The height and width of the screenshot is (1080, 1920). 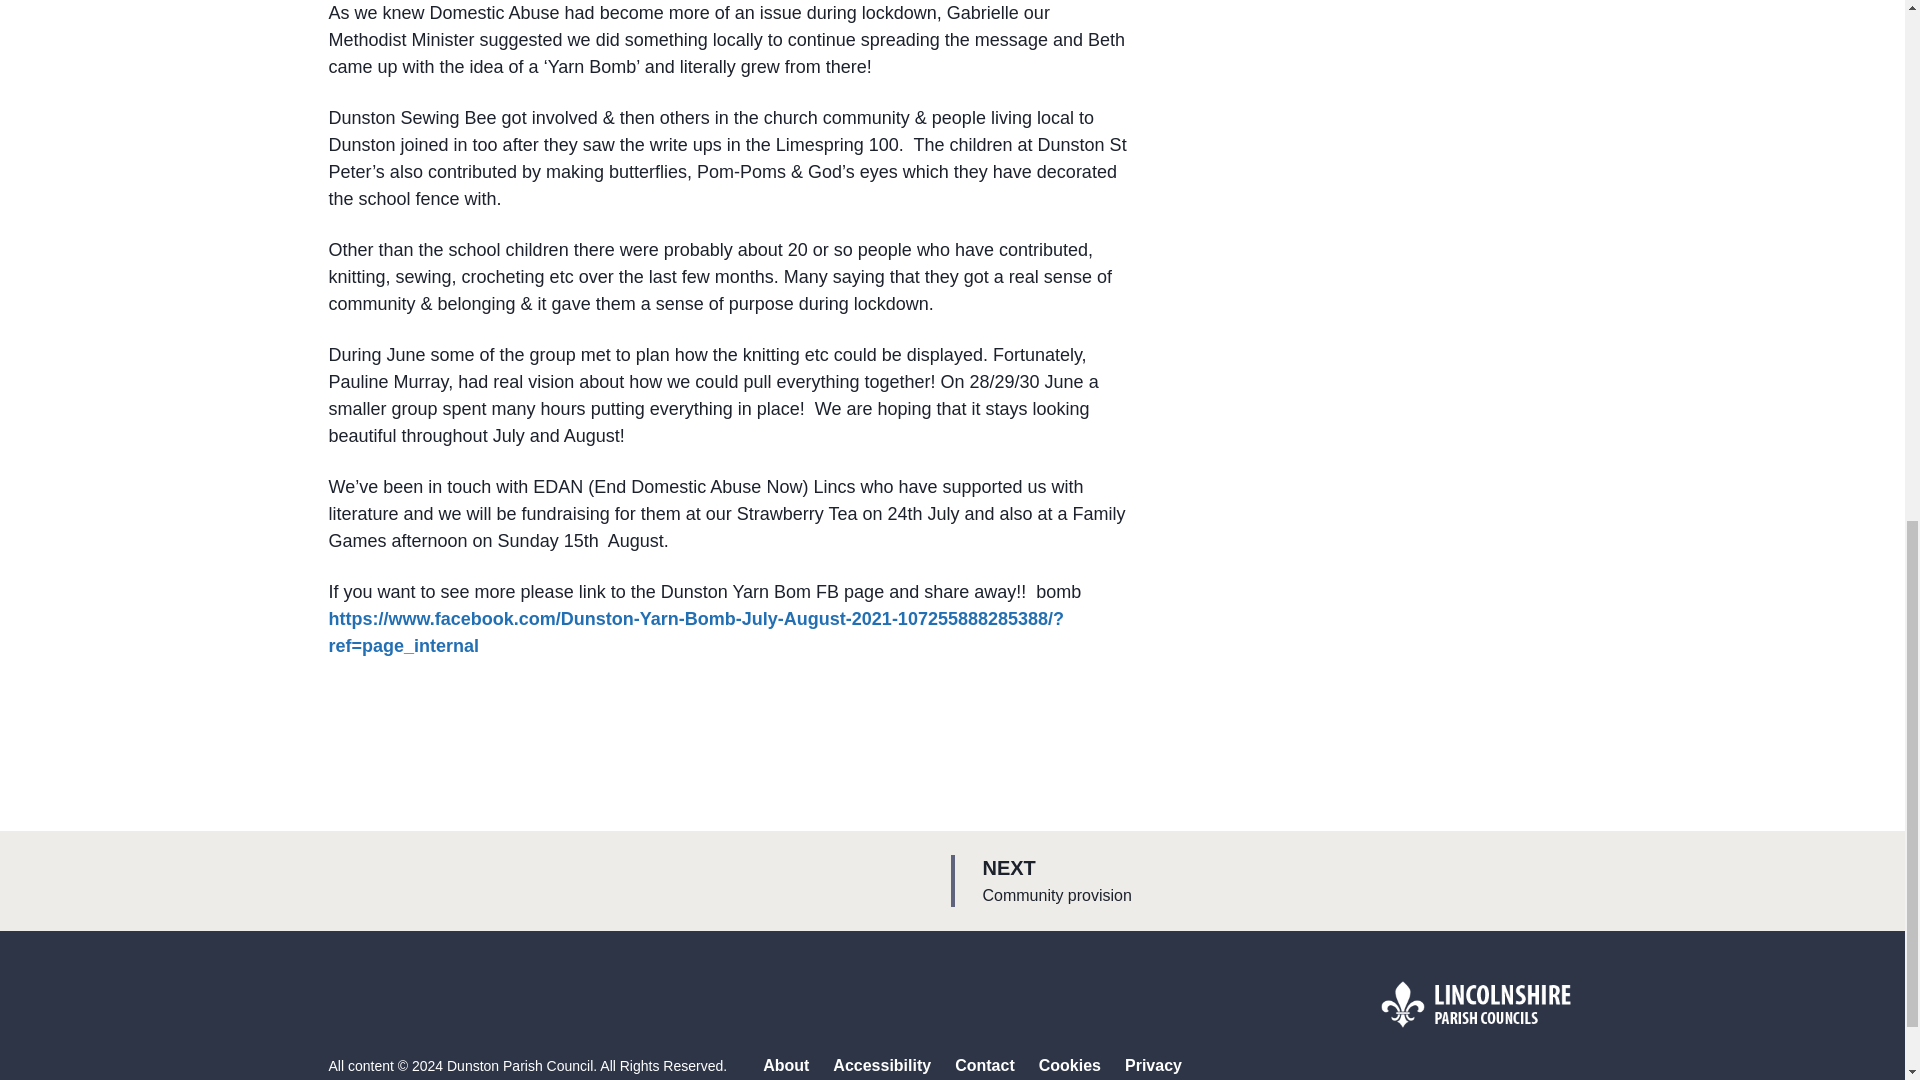 I want to click on About, so click(x=1476, y=1004).